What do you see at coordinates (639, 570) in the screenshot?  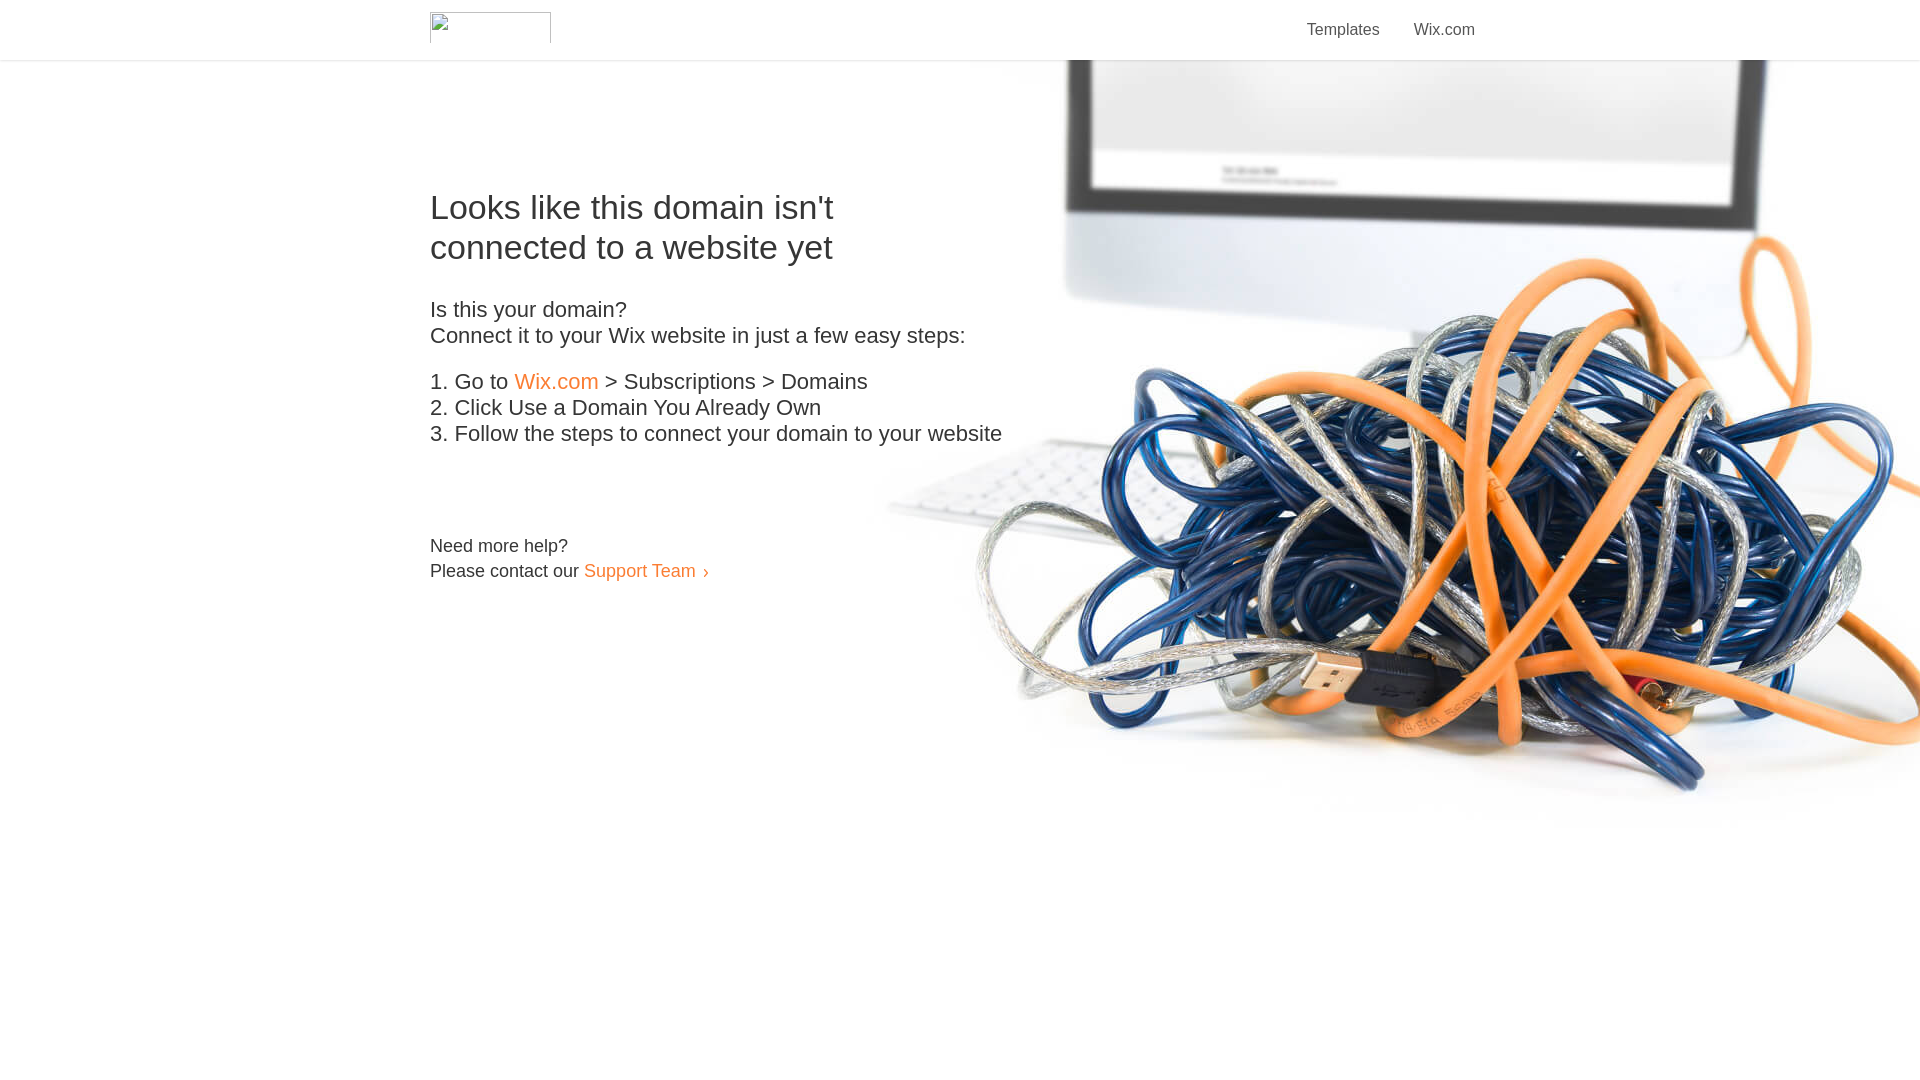 I see `Support Team` at bounding box center [639, 570].